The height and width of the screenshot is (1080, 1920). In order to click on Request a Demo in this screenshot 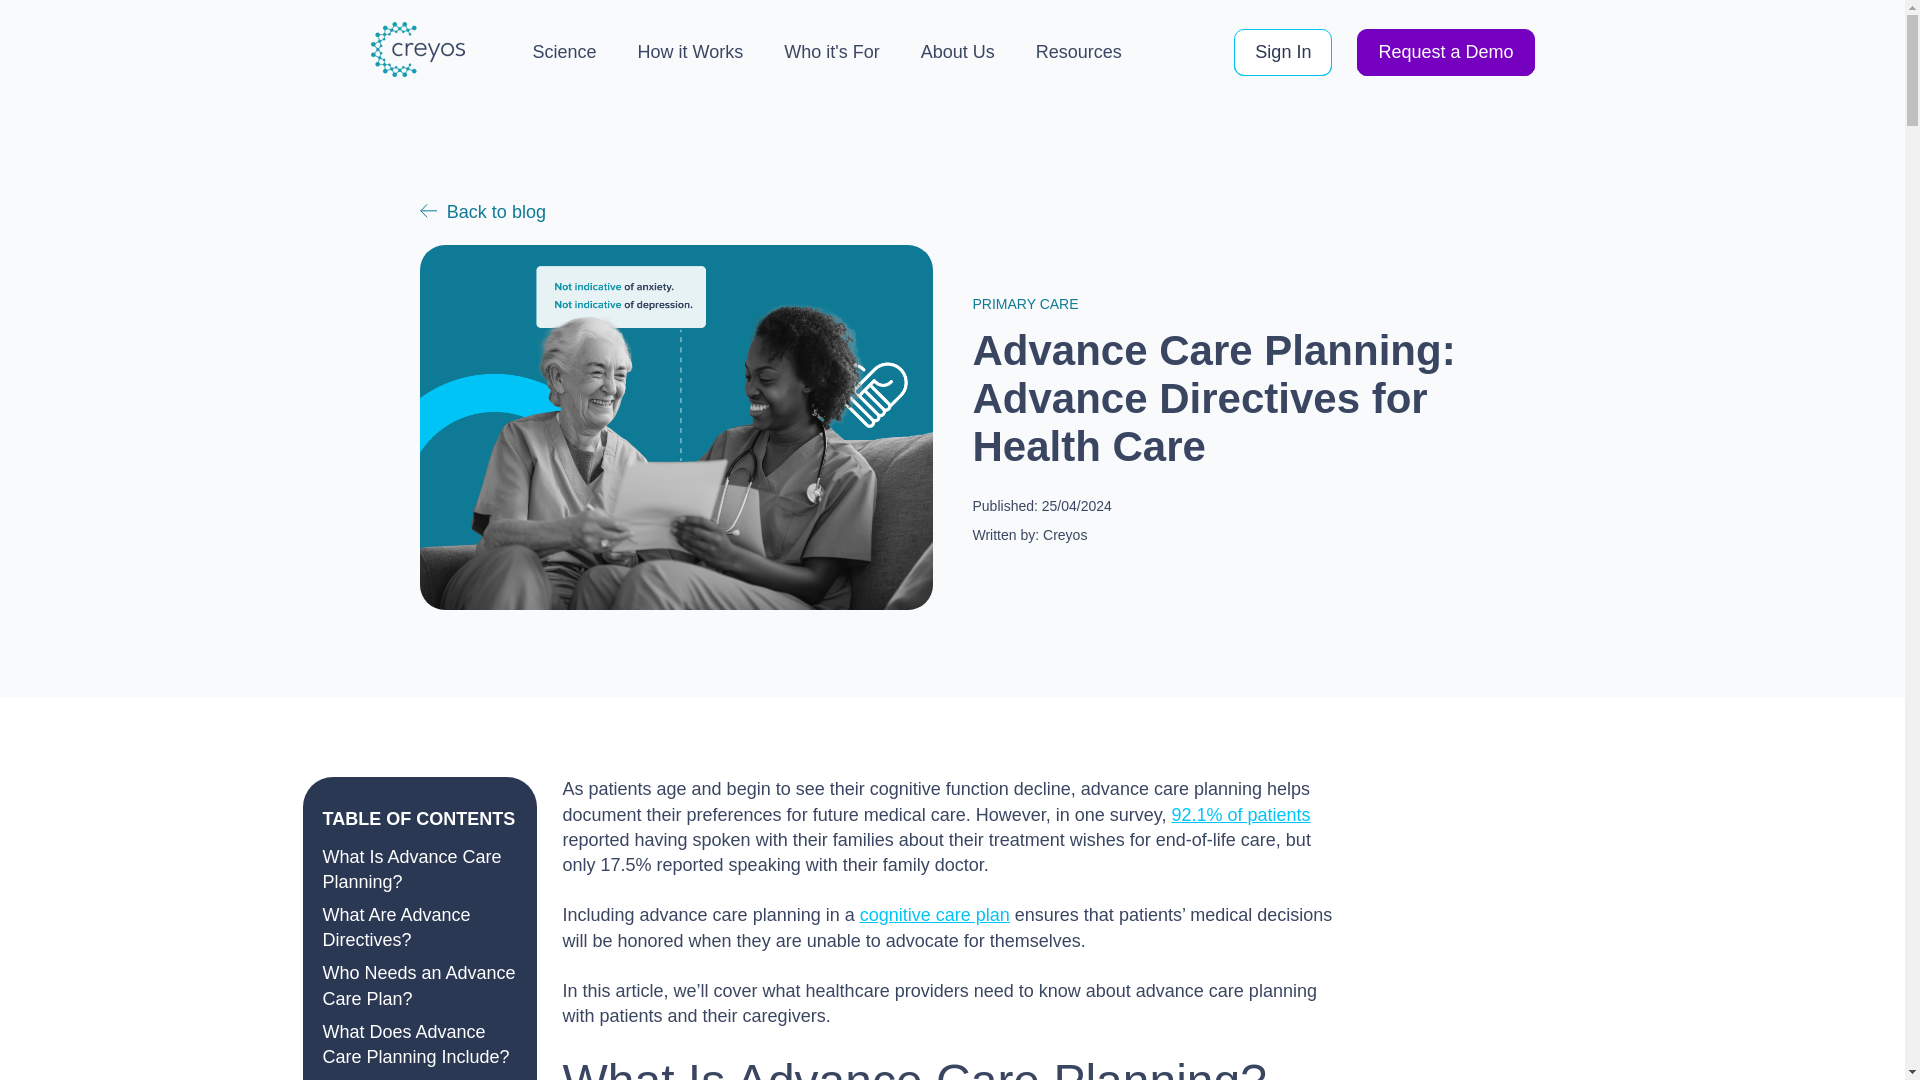, I will do `click(1446, 52)`.